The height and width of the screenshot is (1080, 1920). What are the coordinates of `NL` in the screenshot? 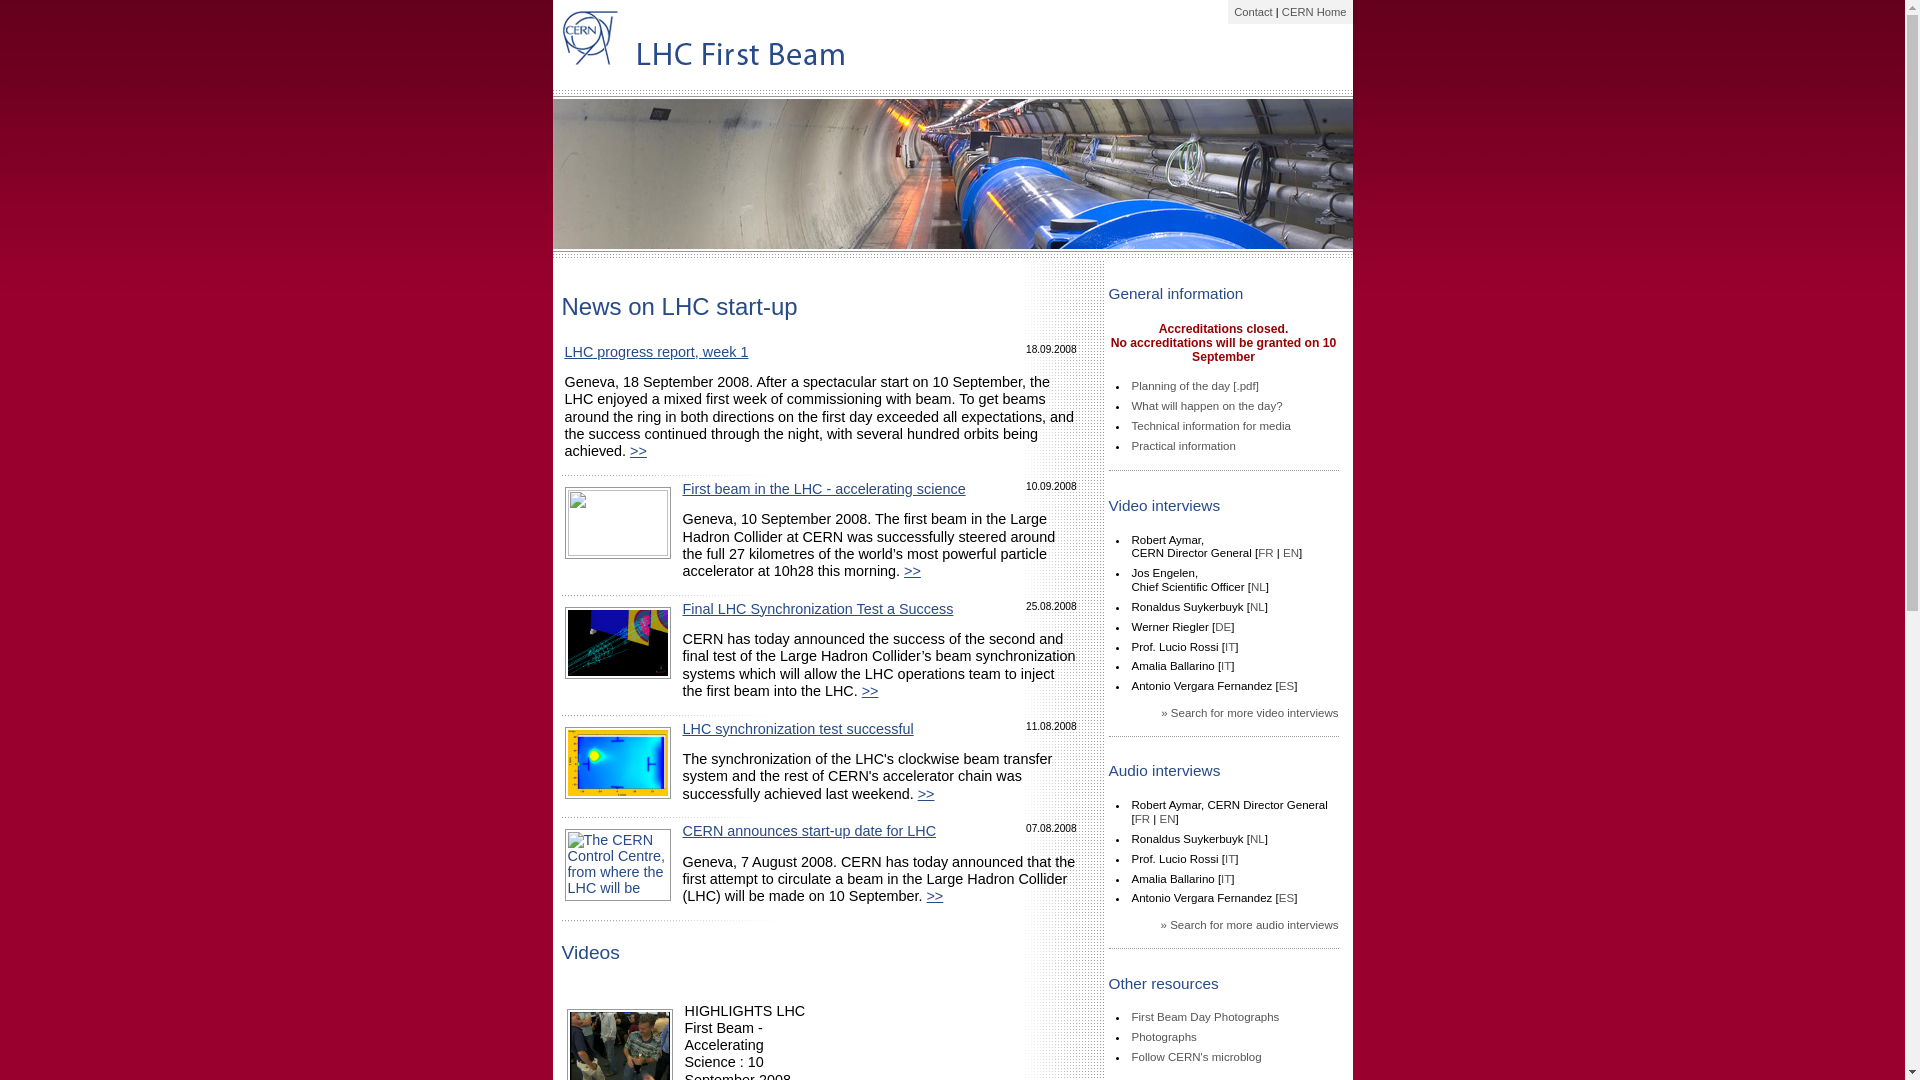 It's located at (1258, 839).